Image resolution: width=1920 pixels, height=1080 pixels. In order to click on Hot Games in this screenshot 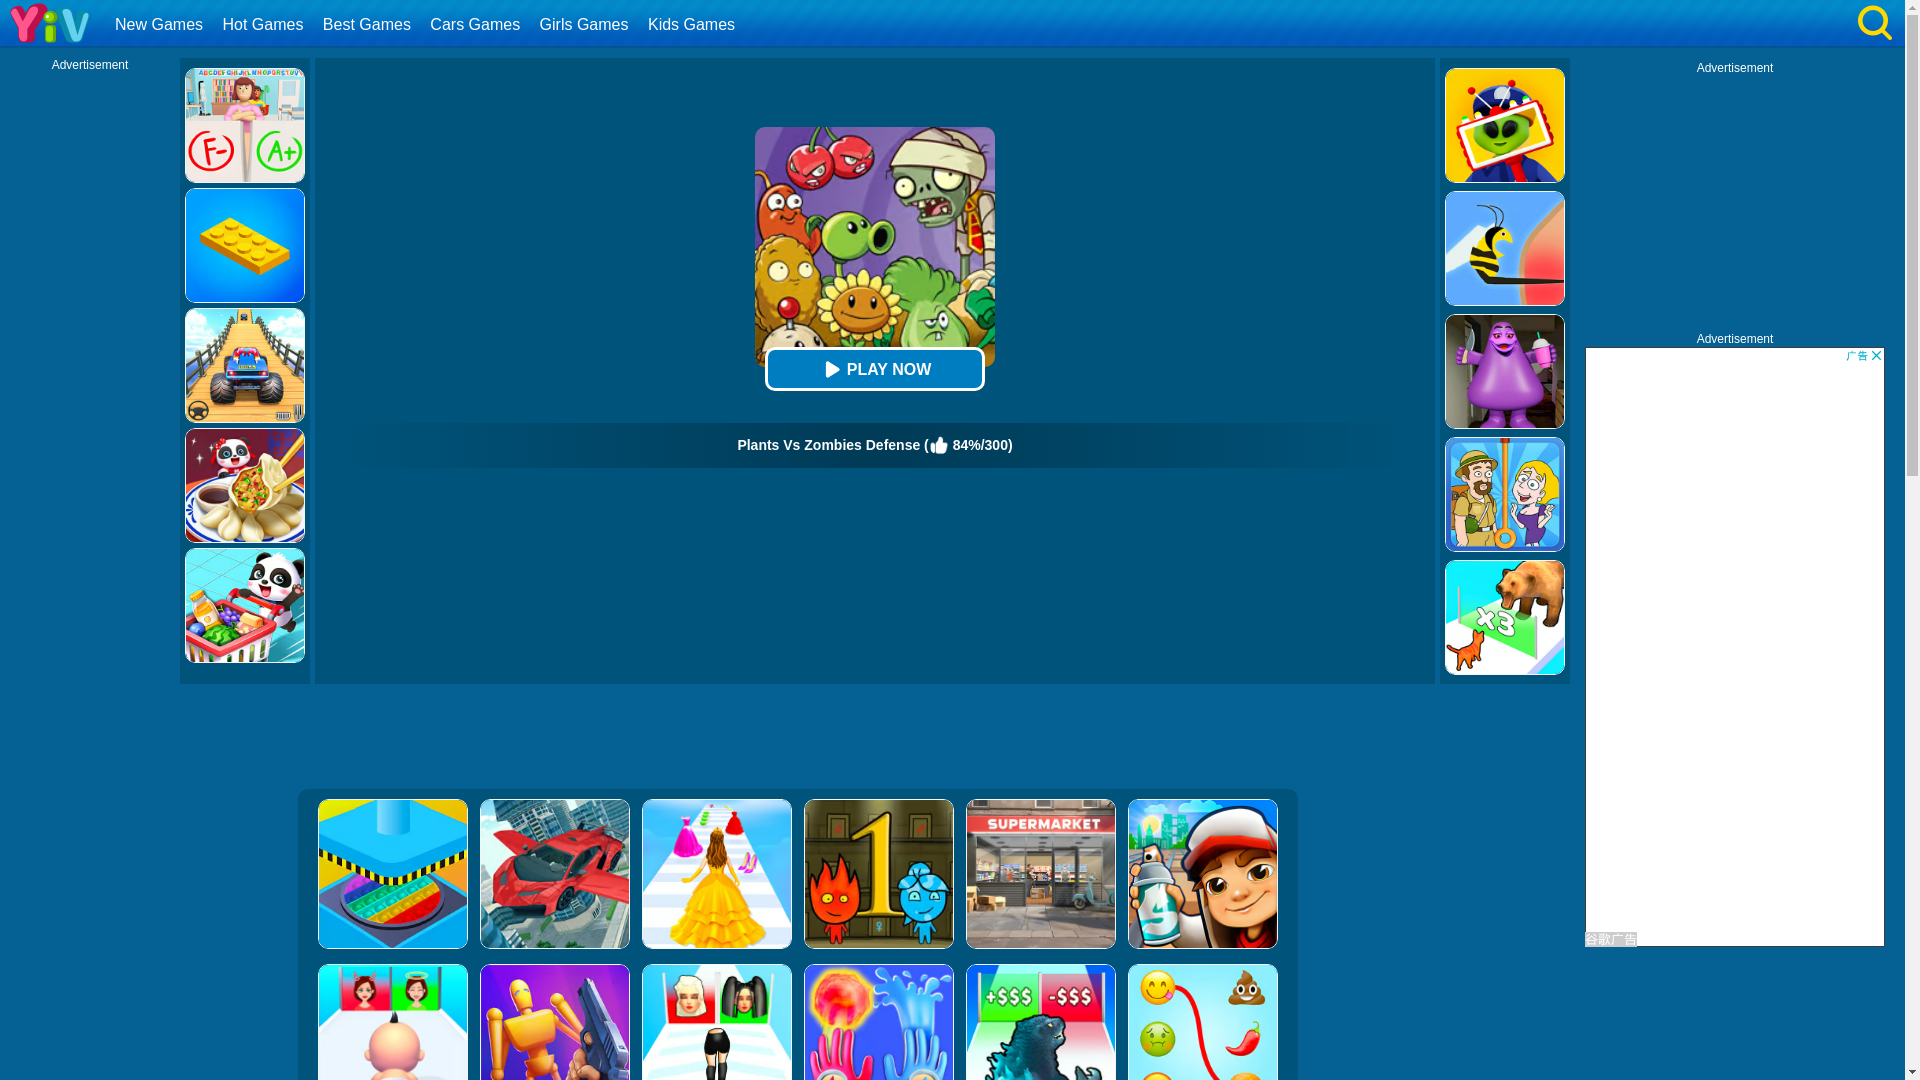, I will do `click(264, 24)`.